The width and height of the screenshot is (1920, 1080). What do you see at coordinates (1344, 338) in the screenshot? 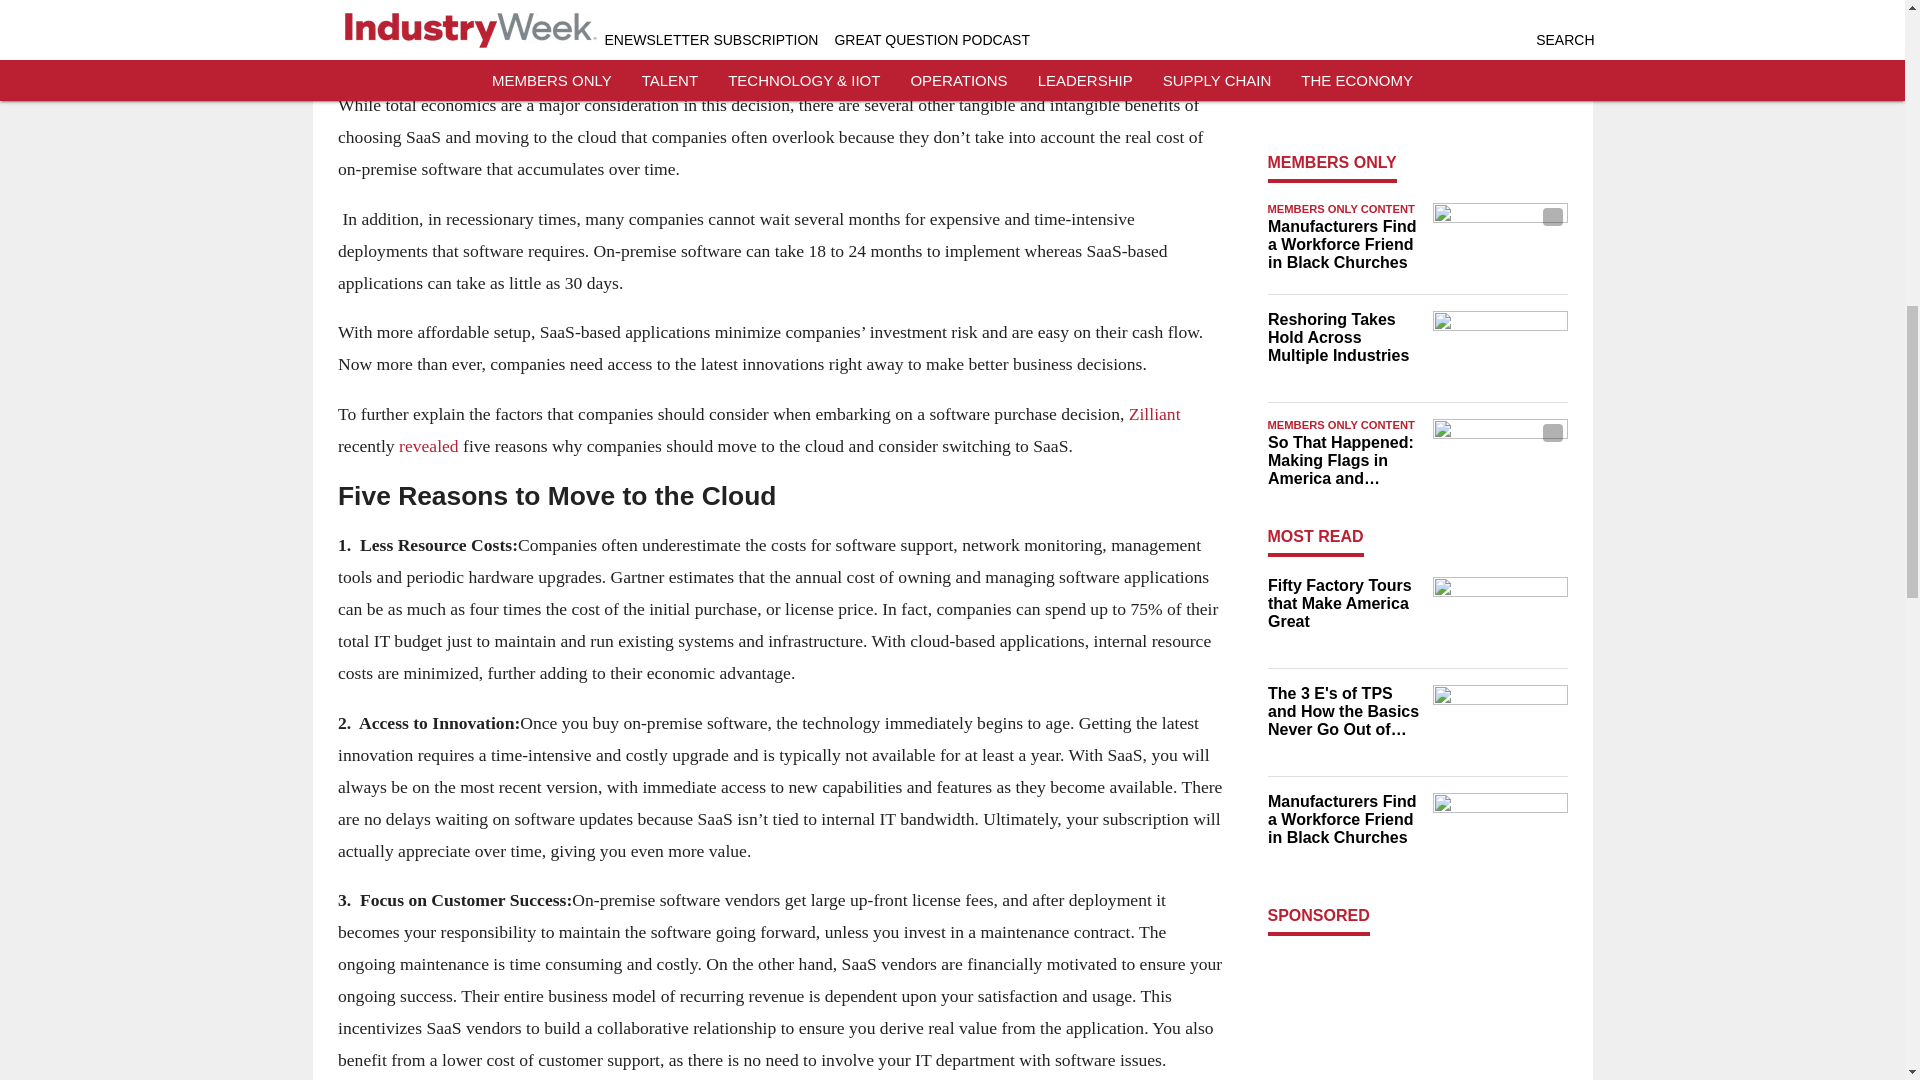
I see `Reshoring Takes Hold Across Multiple Industries` at bounding box center [1344, 338].